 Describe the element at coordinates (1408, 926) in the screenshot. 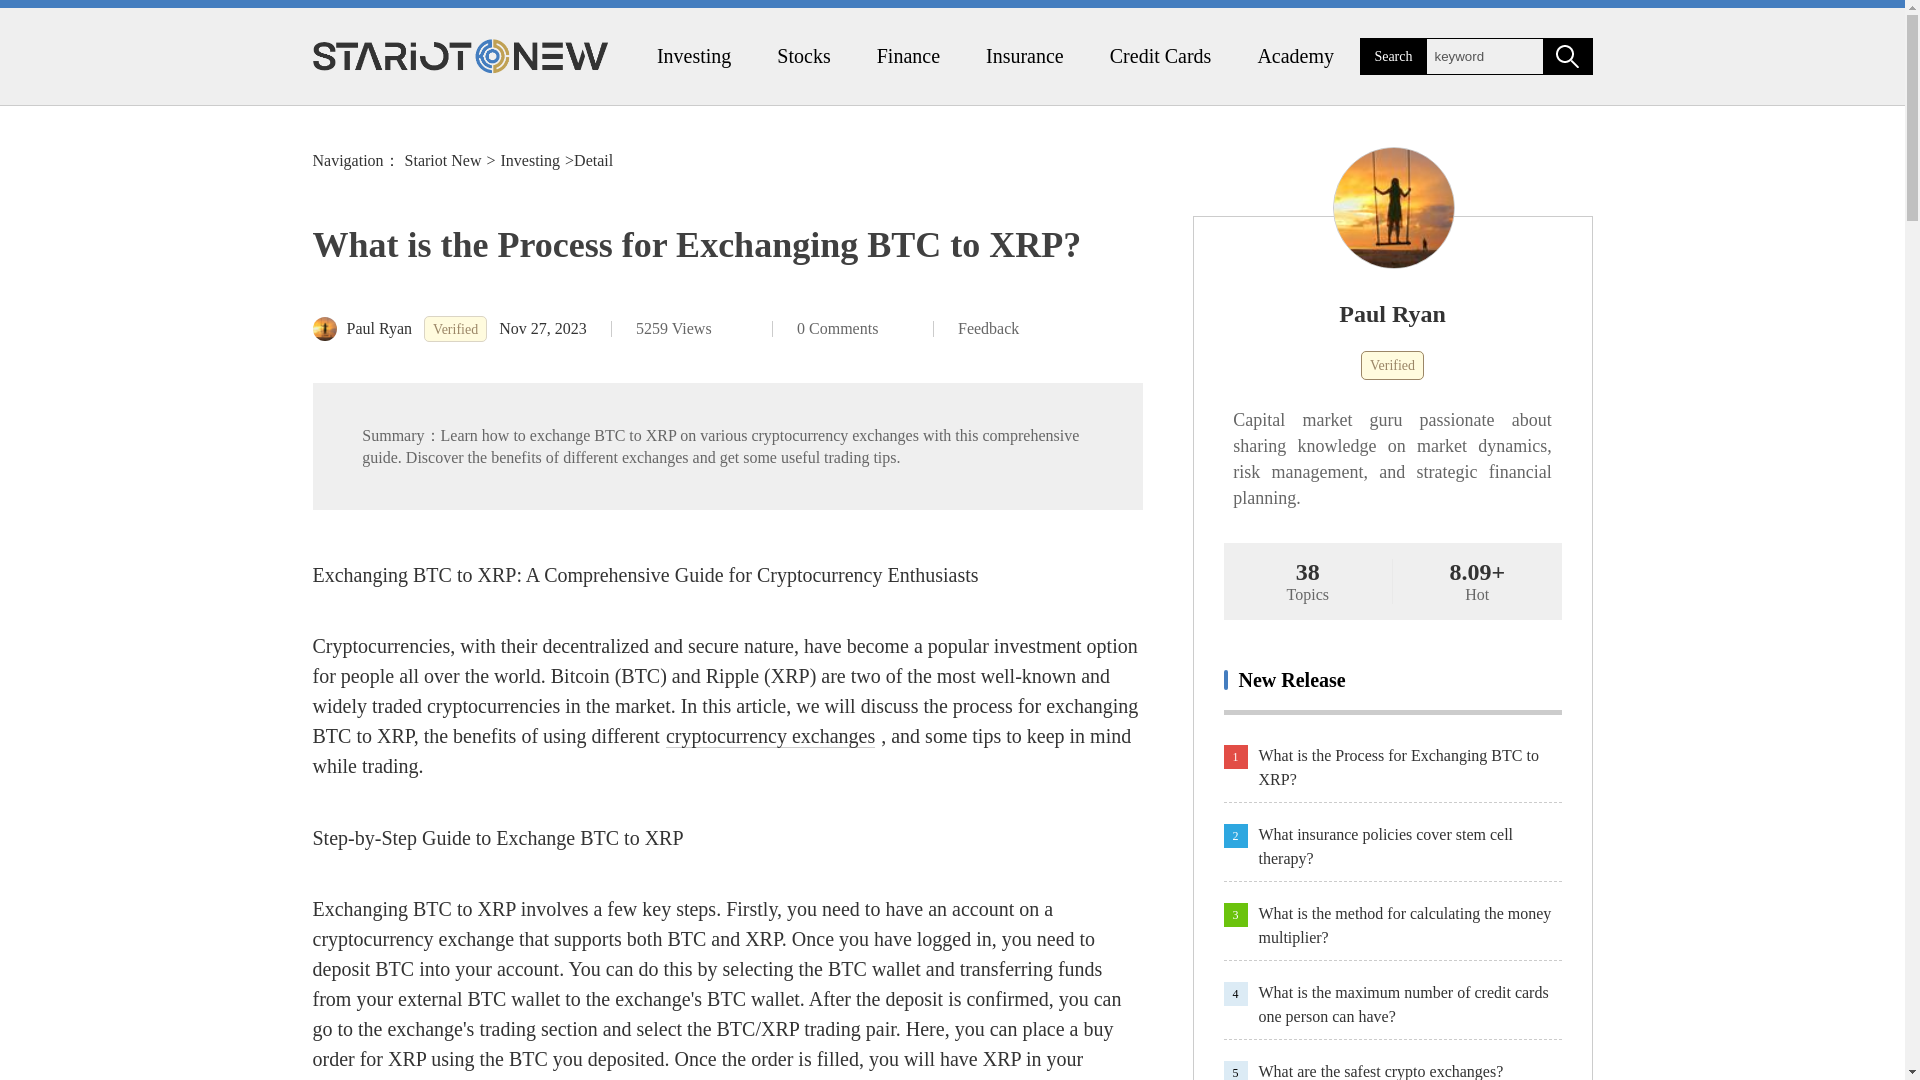

I see `What is the method for calculating the money multiplier?` at that location.